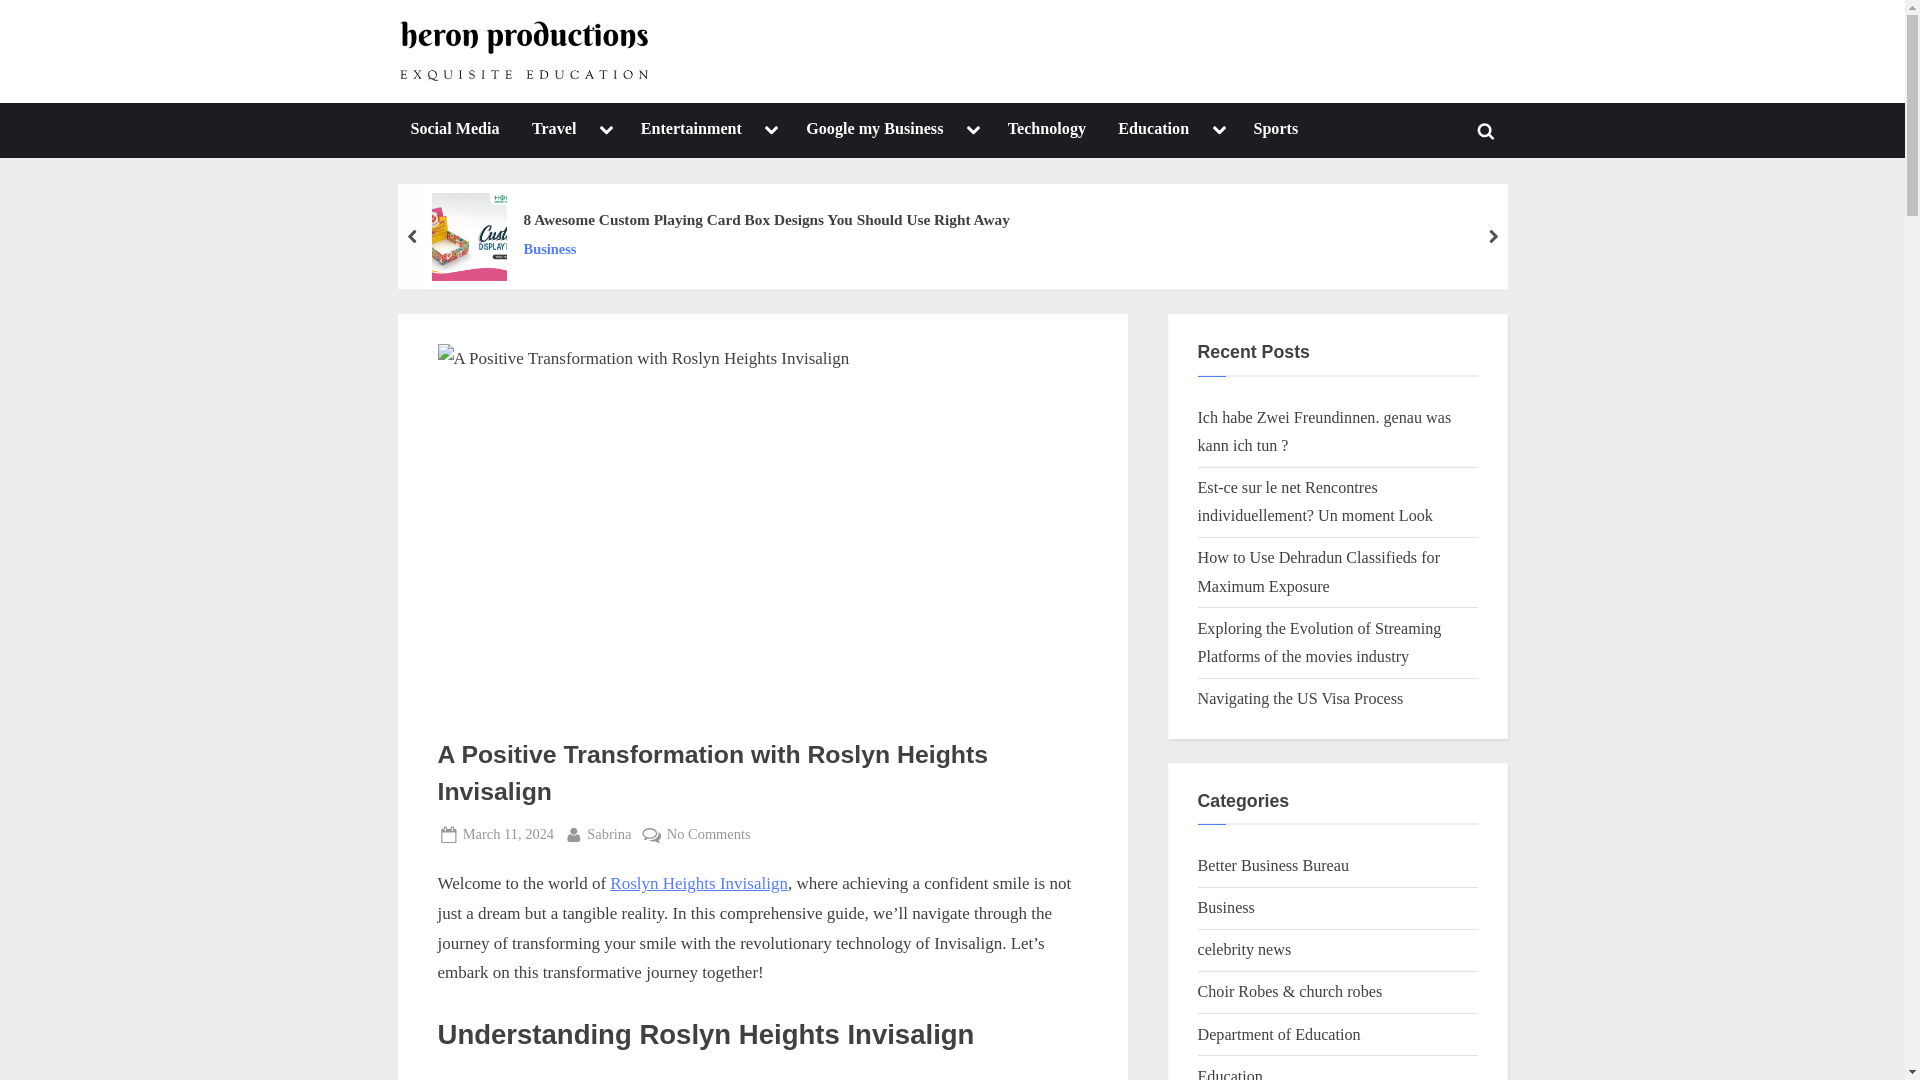  What do you see at coordinates (1153, 130) in the screenshot?
I see `Education` at bounding box center [1153, 130].